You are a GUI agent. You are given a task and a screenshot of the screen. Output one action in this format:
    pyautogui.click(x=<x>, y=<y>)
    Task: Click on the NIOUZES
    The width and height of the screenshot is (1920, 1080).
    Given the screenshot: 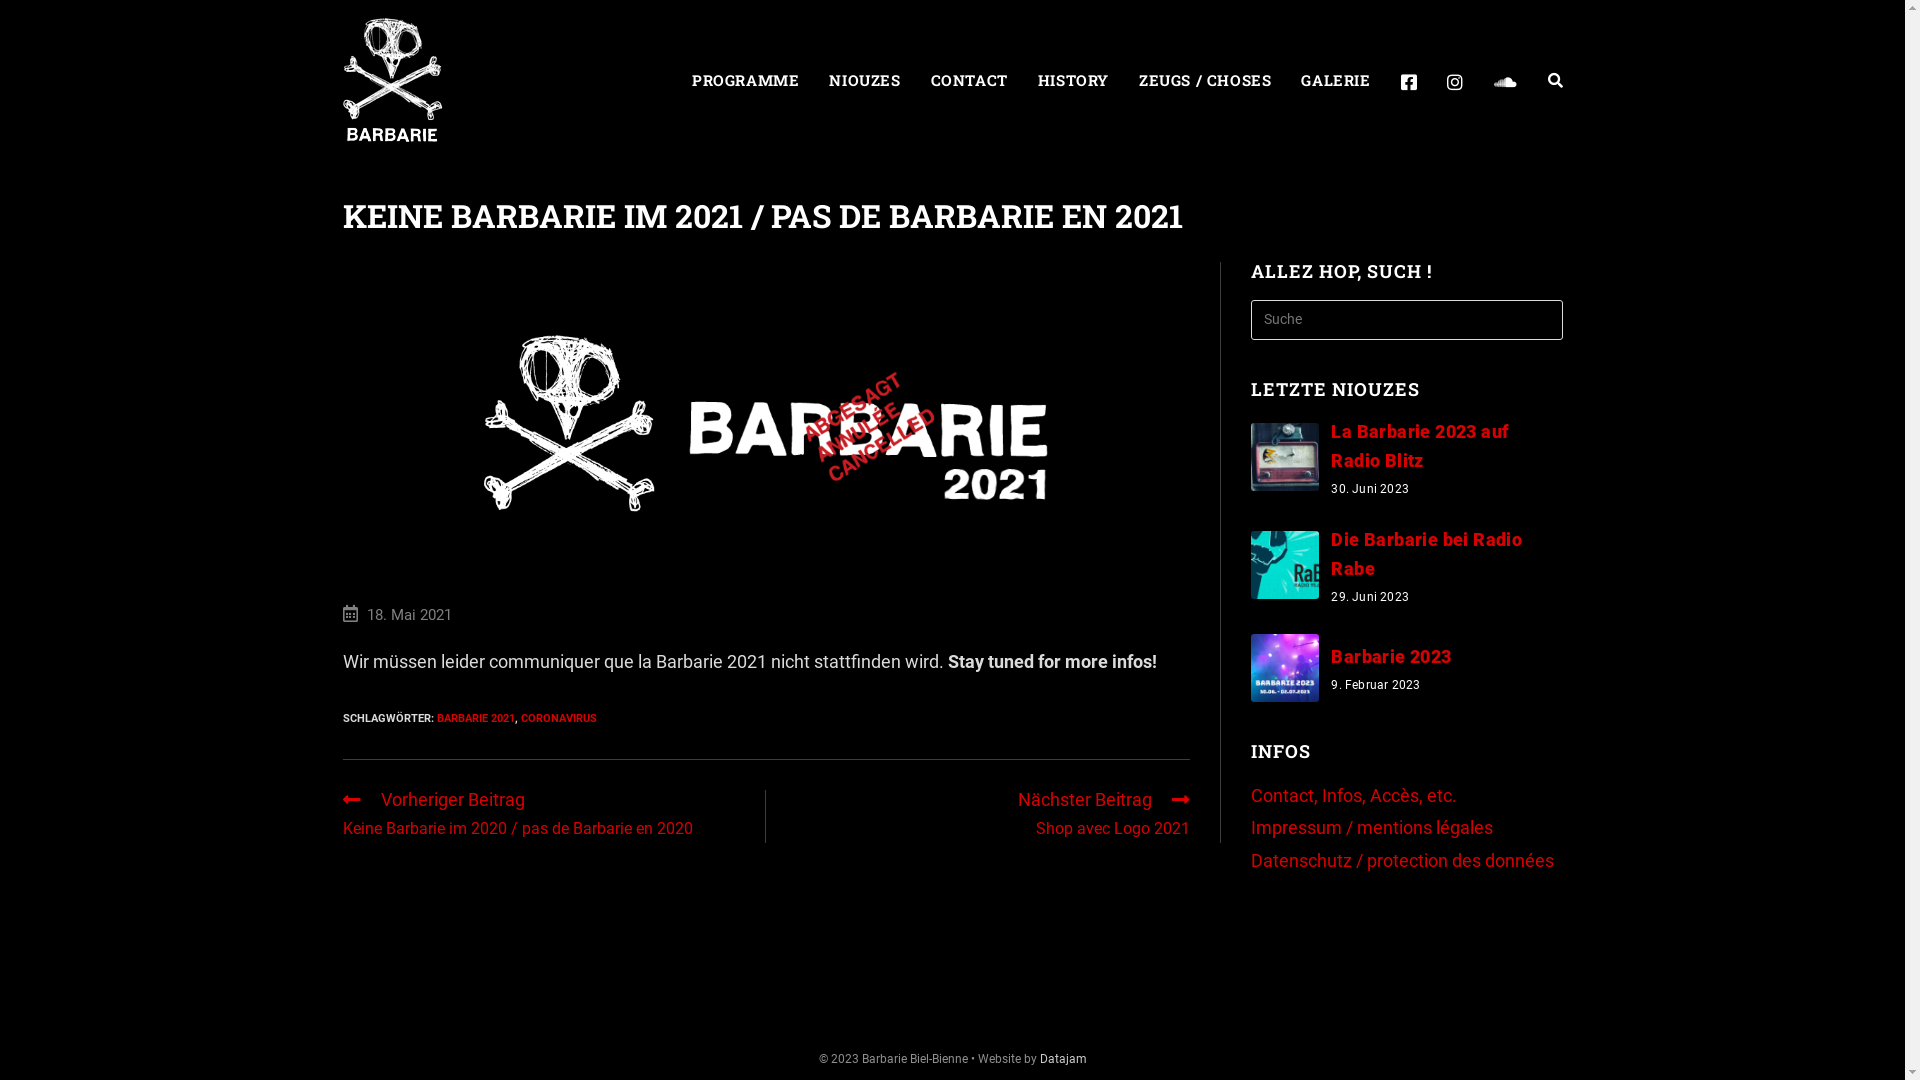 What is the action you would take?
    pyautogui.click(x=864, y=80)
    